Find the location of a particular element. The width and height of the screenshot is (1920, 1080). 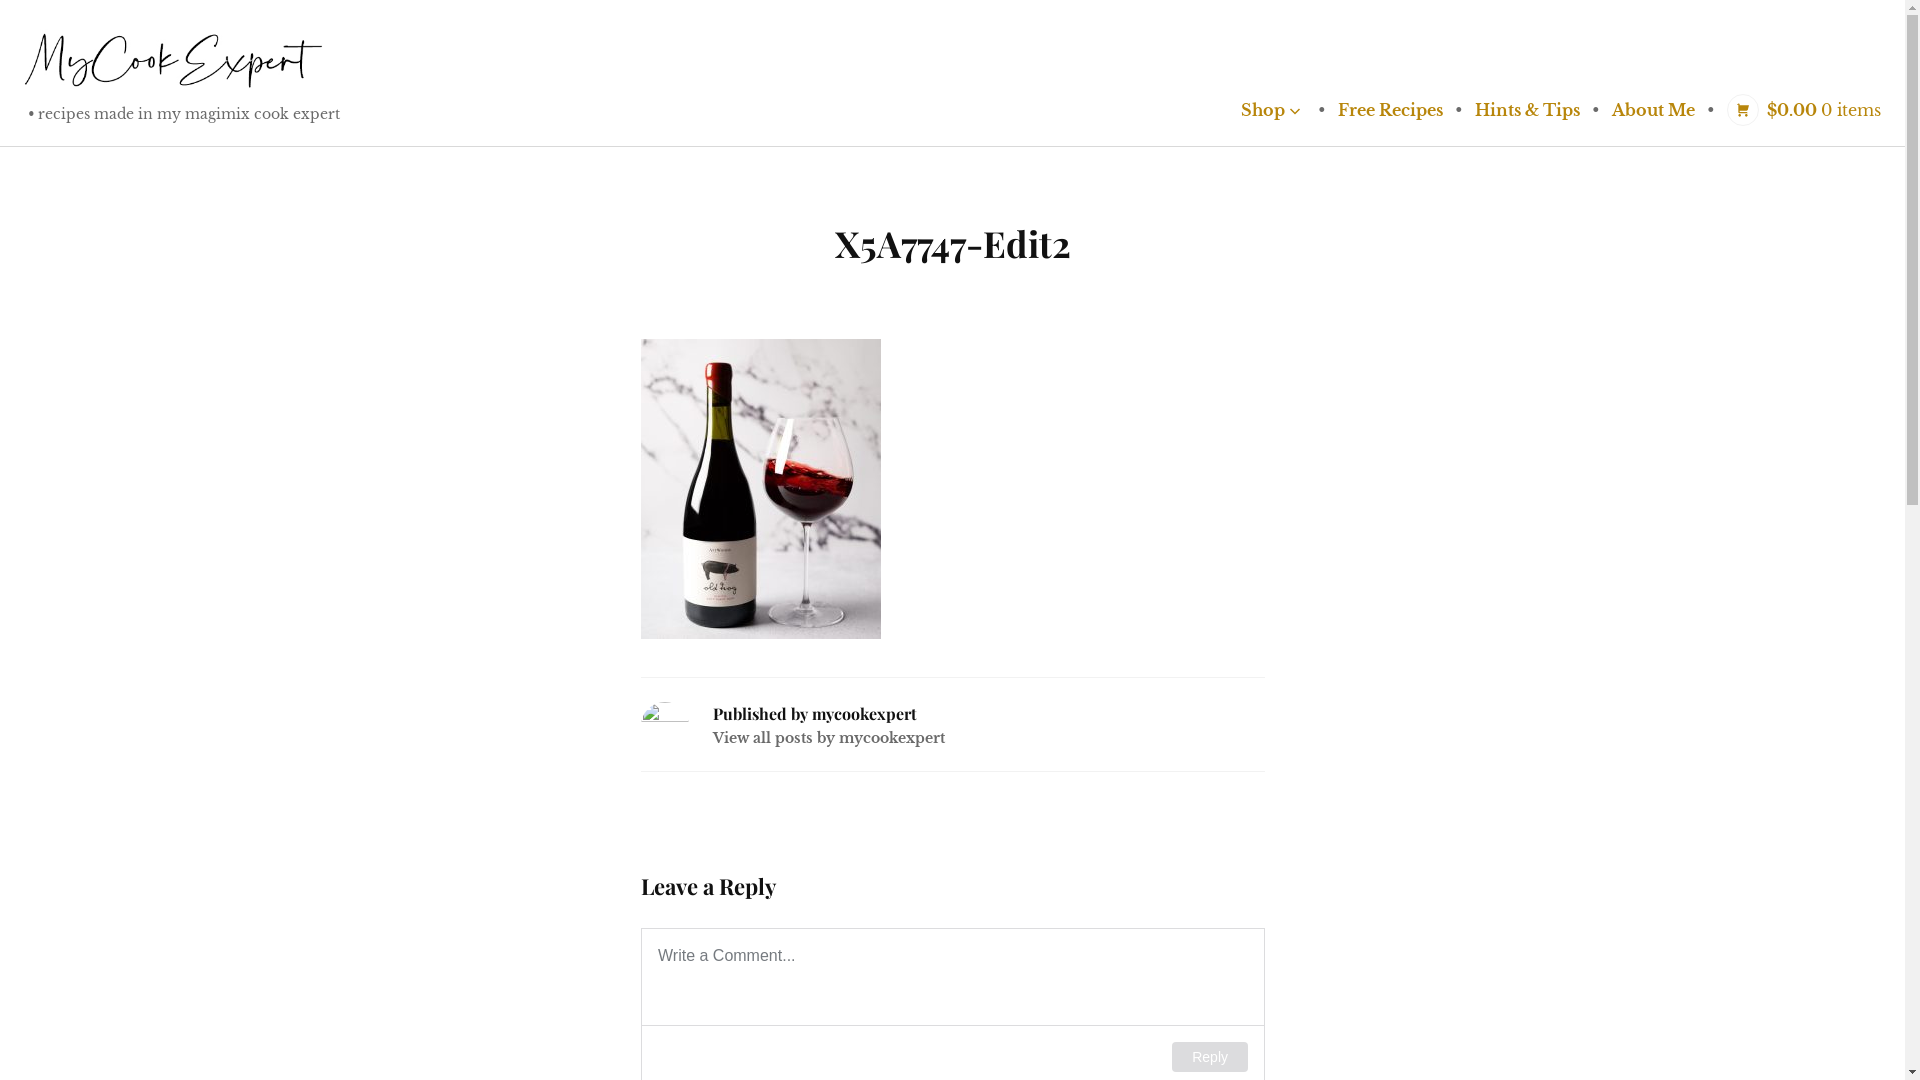

View all posts by mycookexpert is located at coordinates (828, 738).